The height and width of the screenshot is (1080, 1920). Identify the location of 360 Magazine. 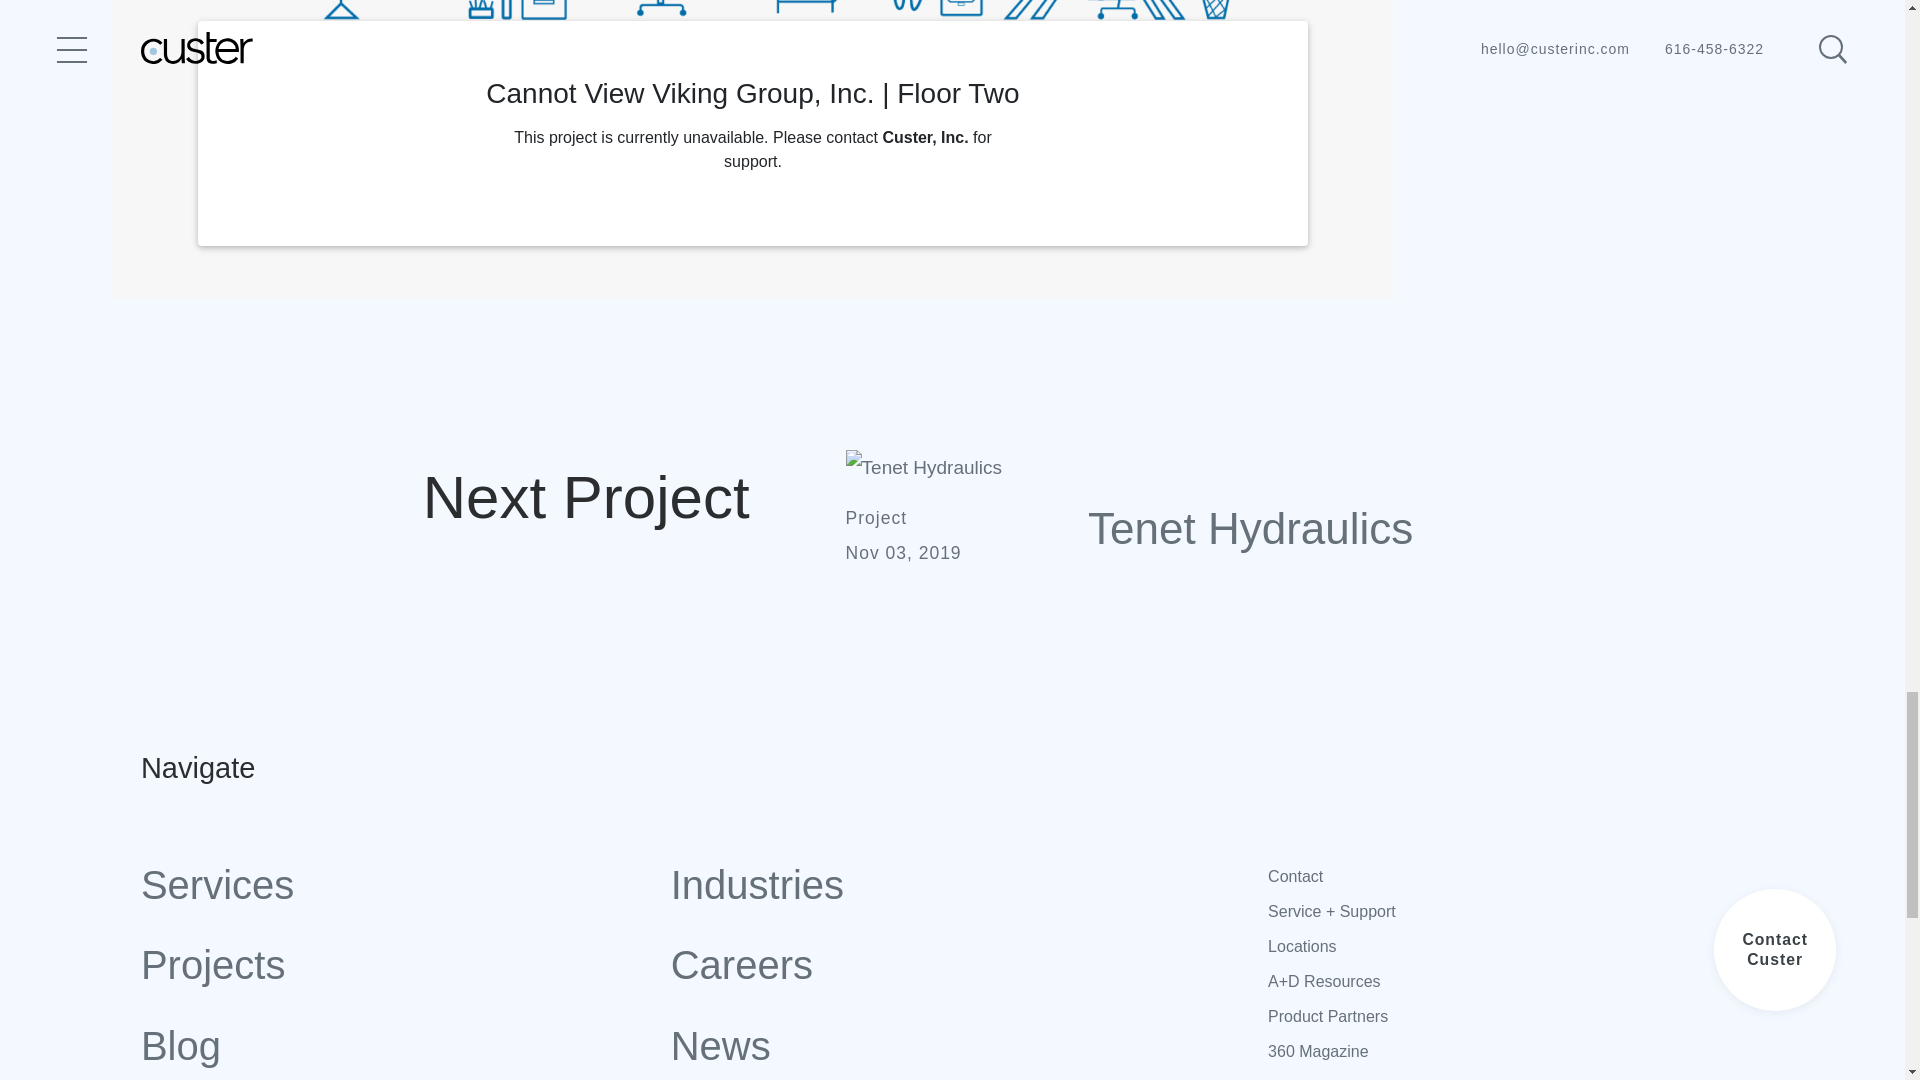
(1444, 1051).